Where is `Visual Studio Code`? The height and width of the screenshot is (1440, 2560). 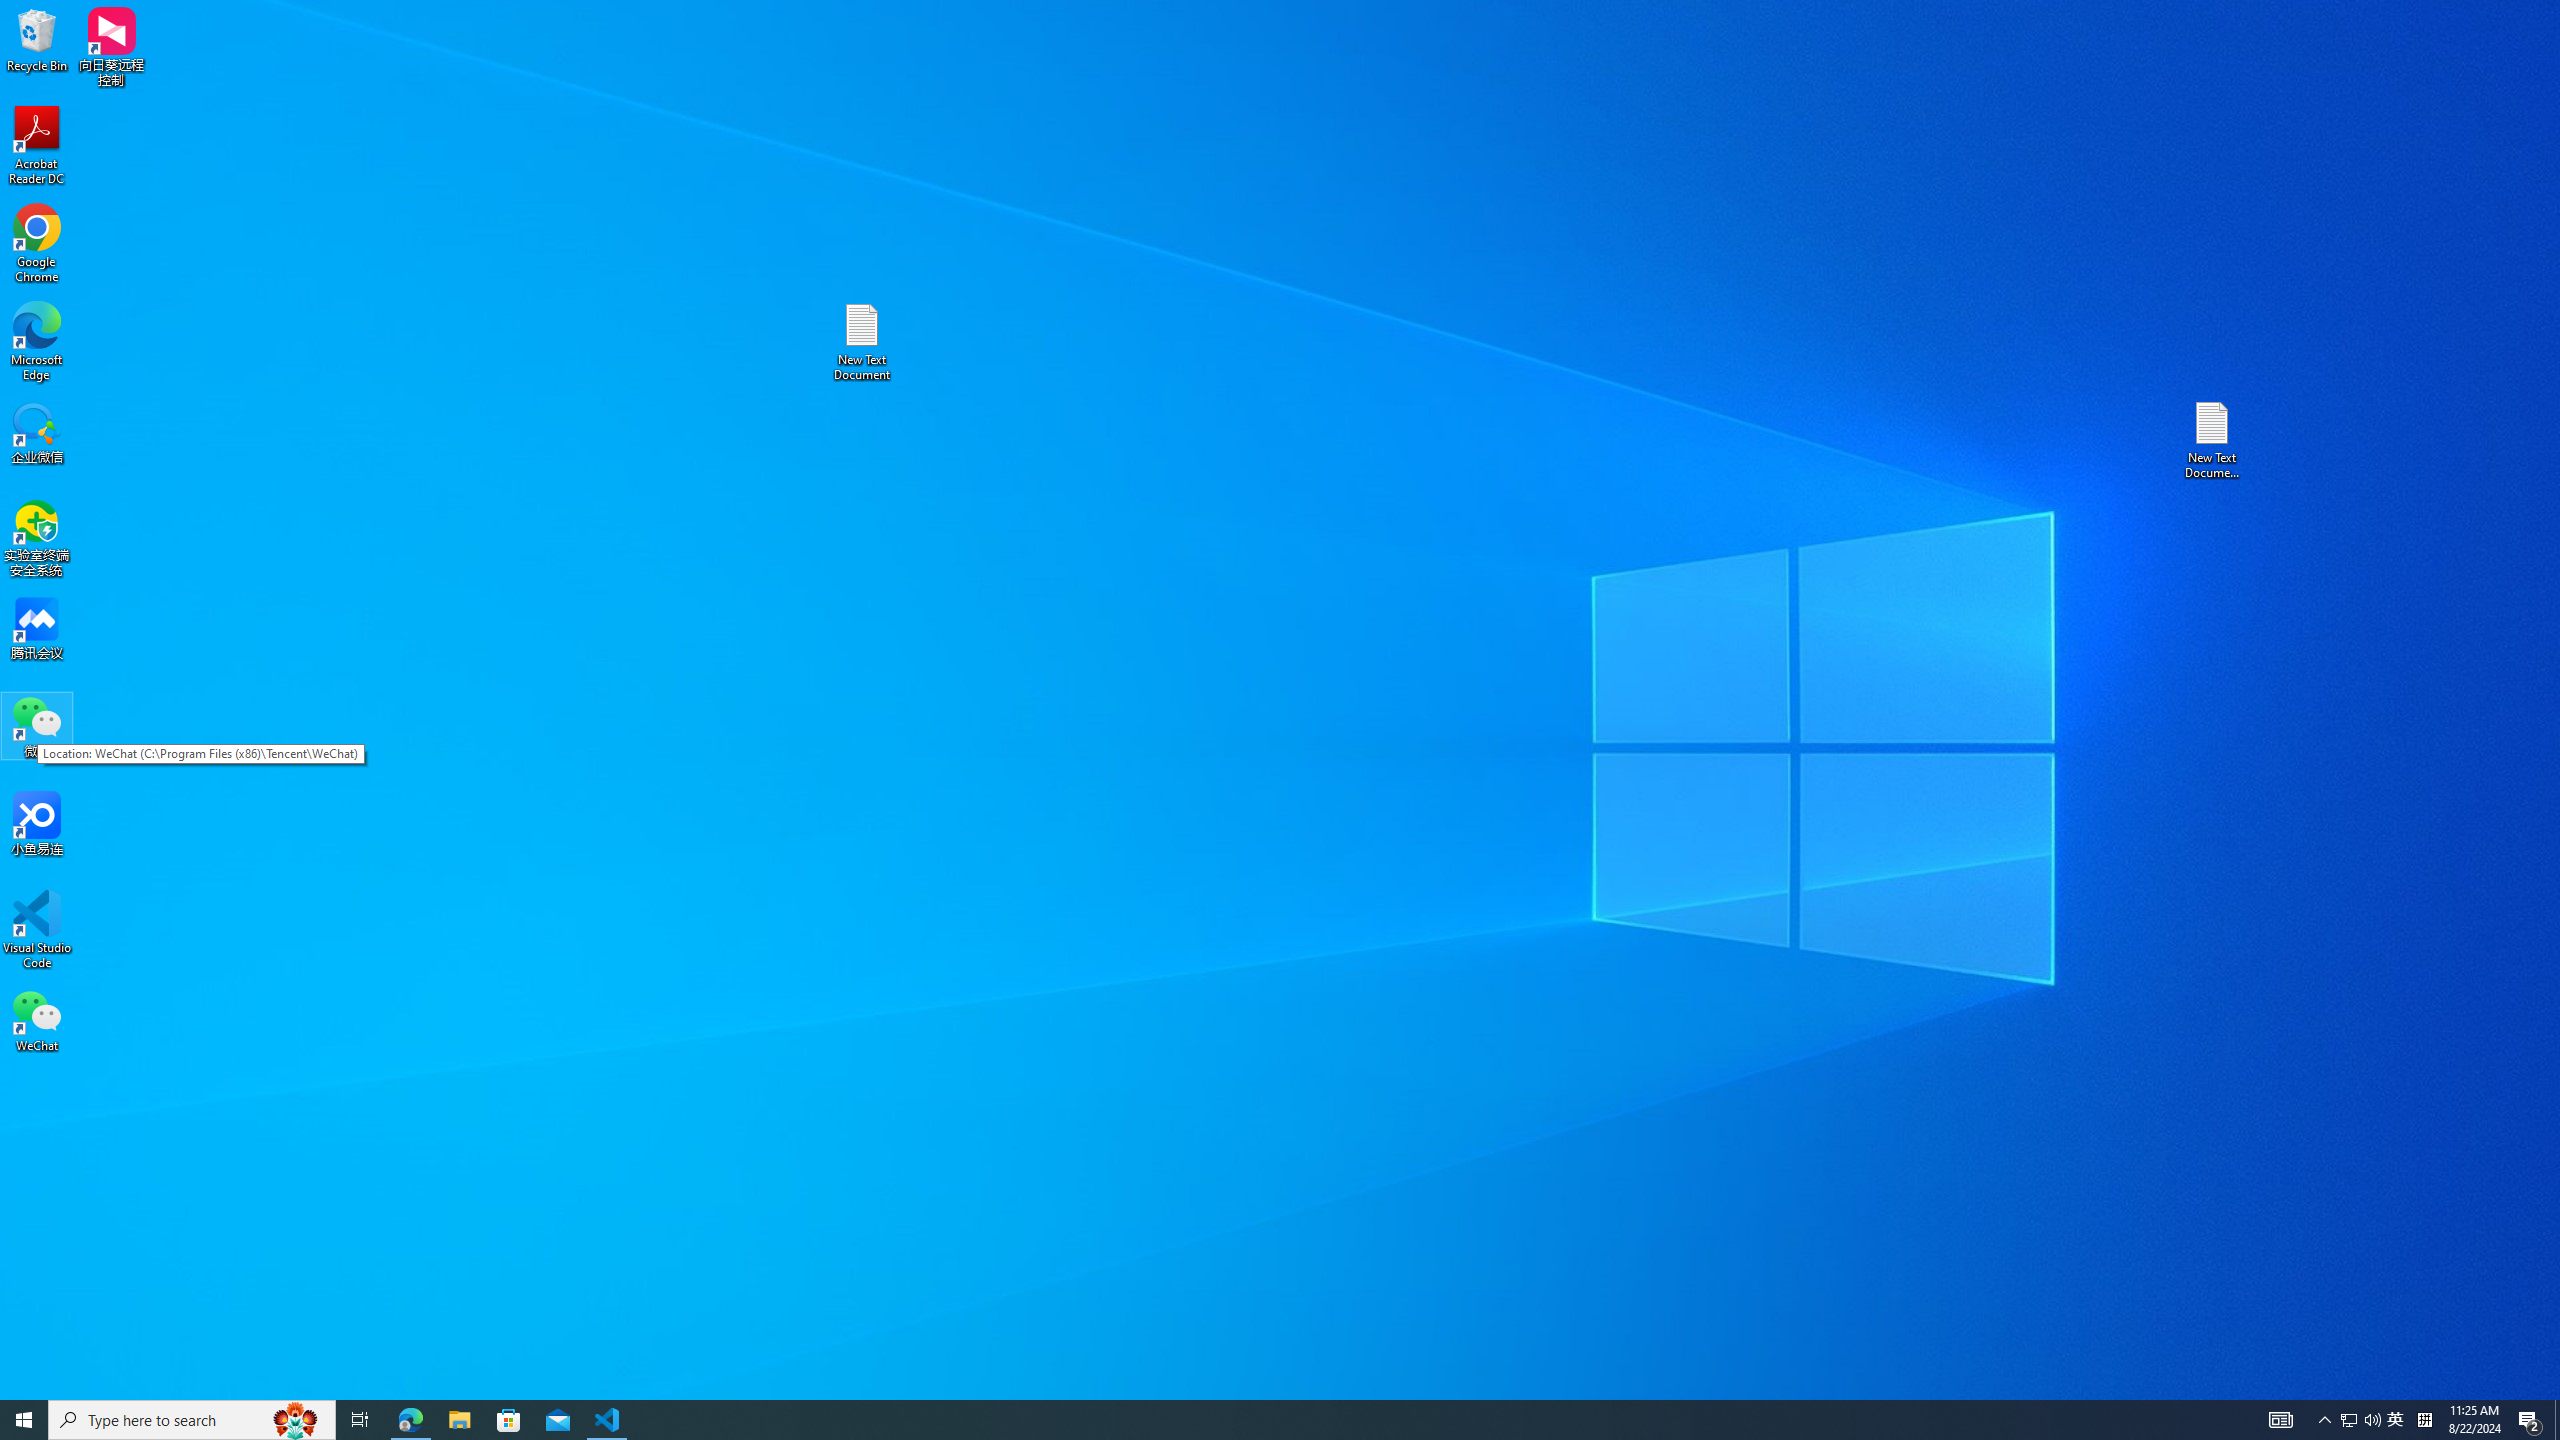
Visual Studio Code is located at coordinates (2396, 1420).